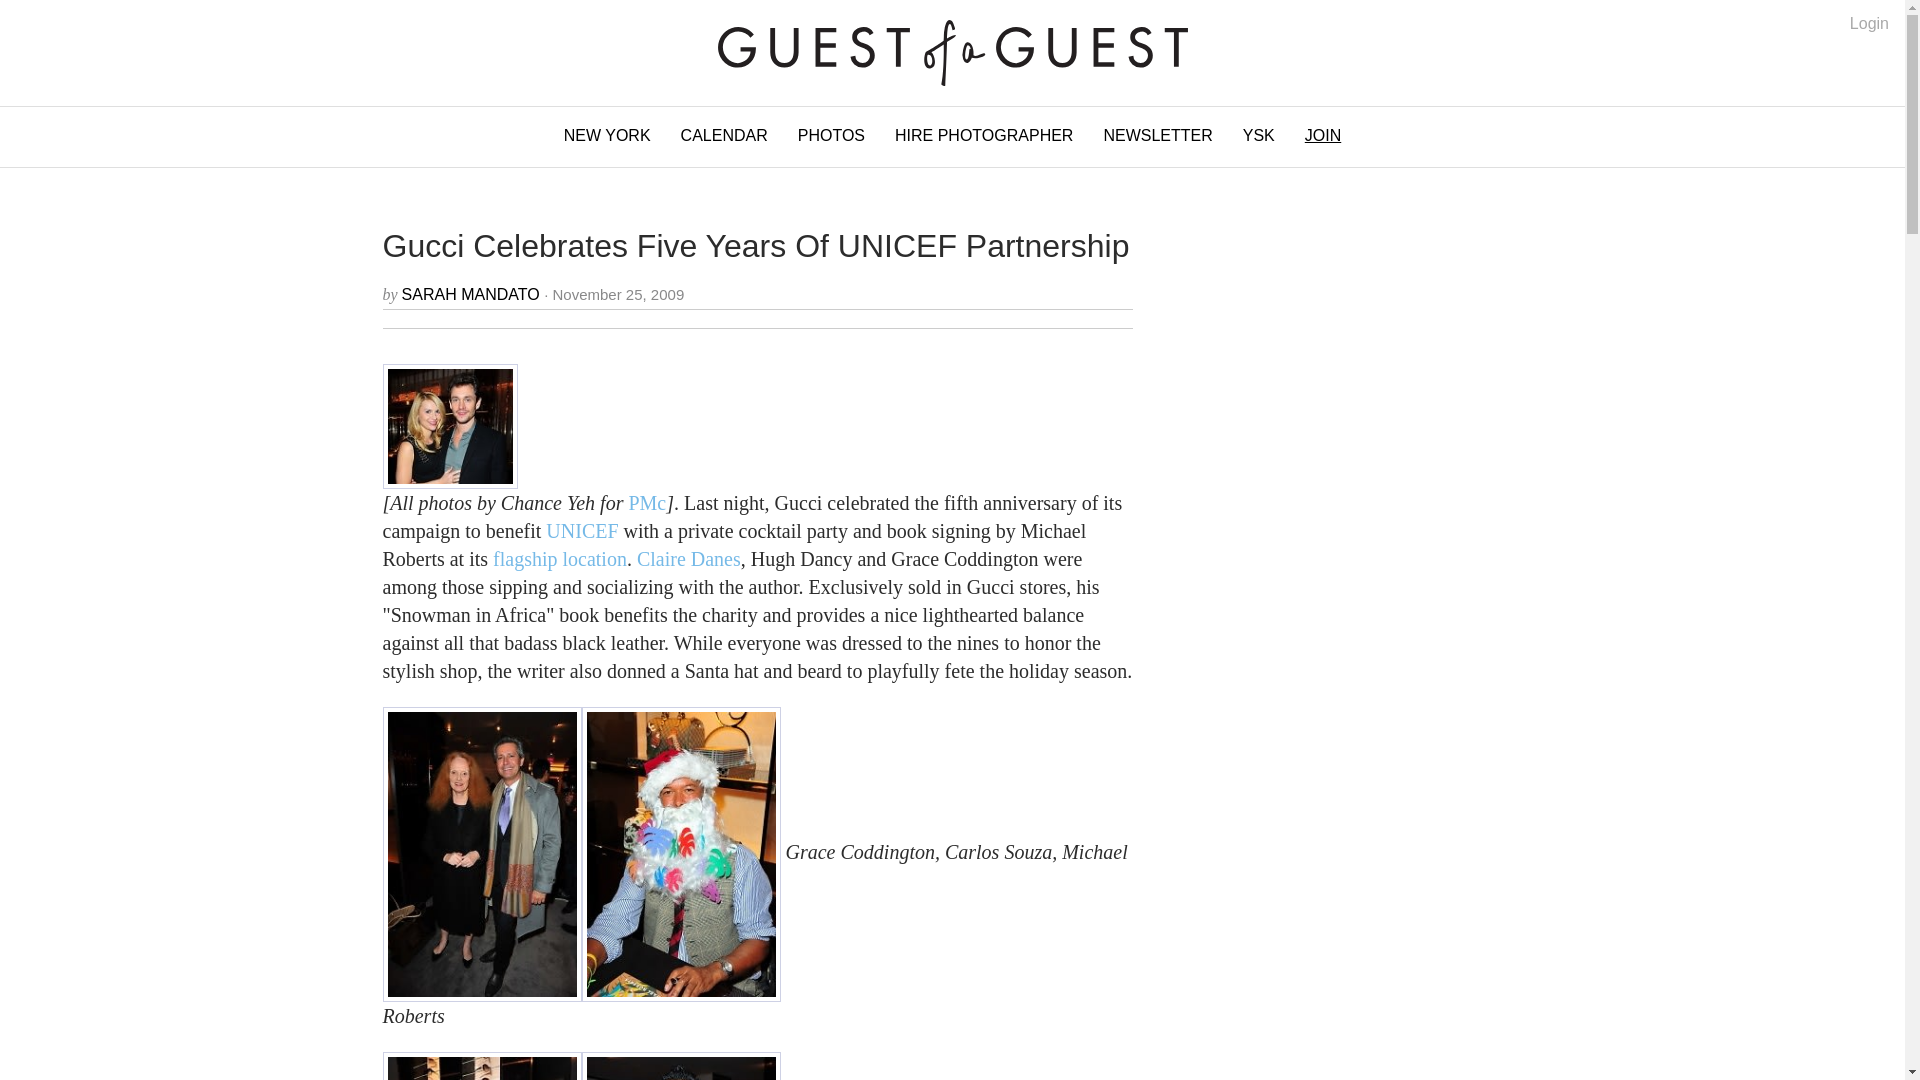 The image size is (1920, 1080). Describe the element at coordinates (582, 530) in the screenshot. I see `UNICEF` at that location.